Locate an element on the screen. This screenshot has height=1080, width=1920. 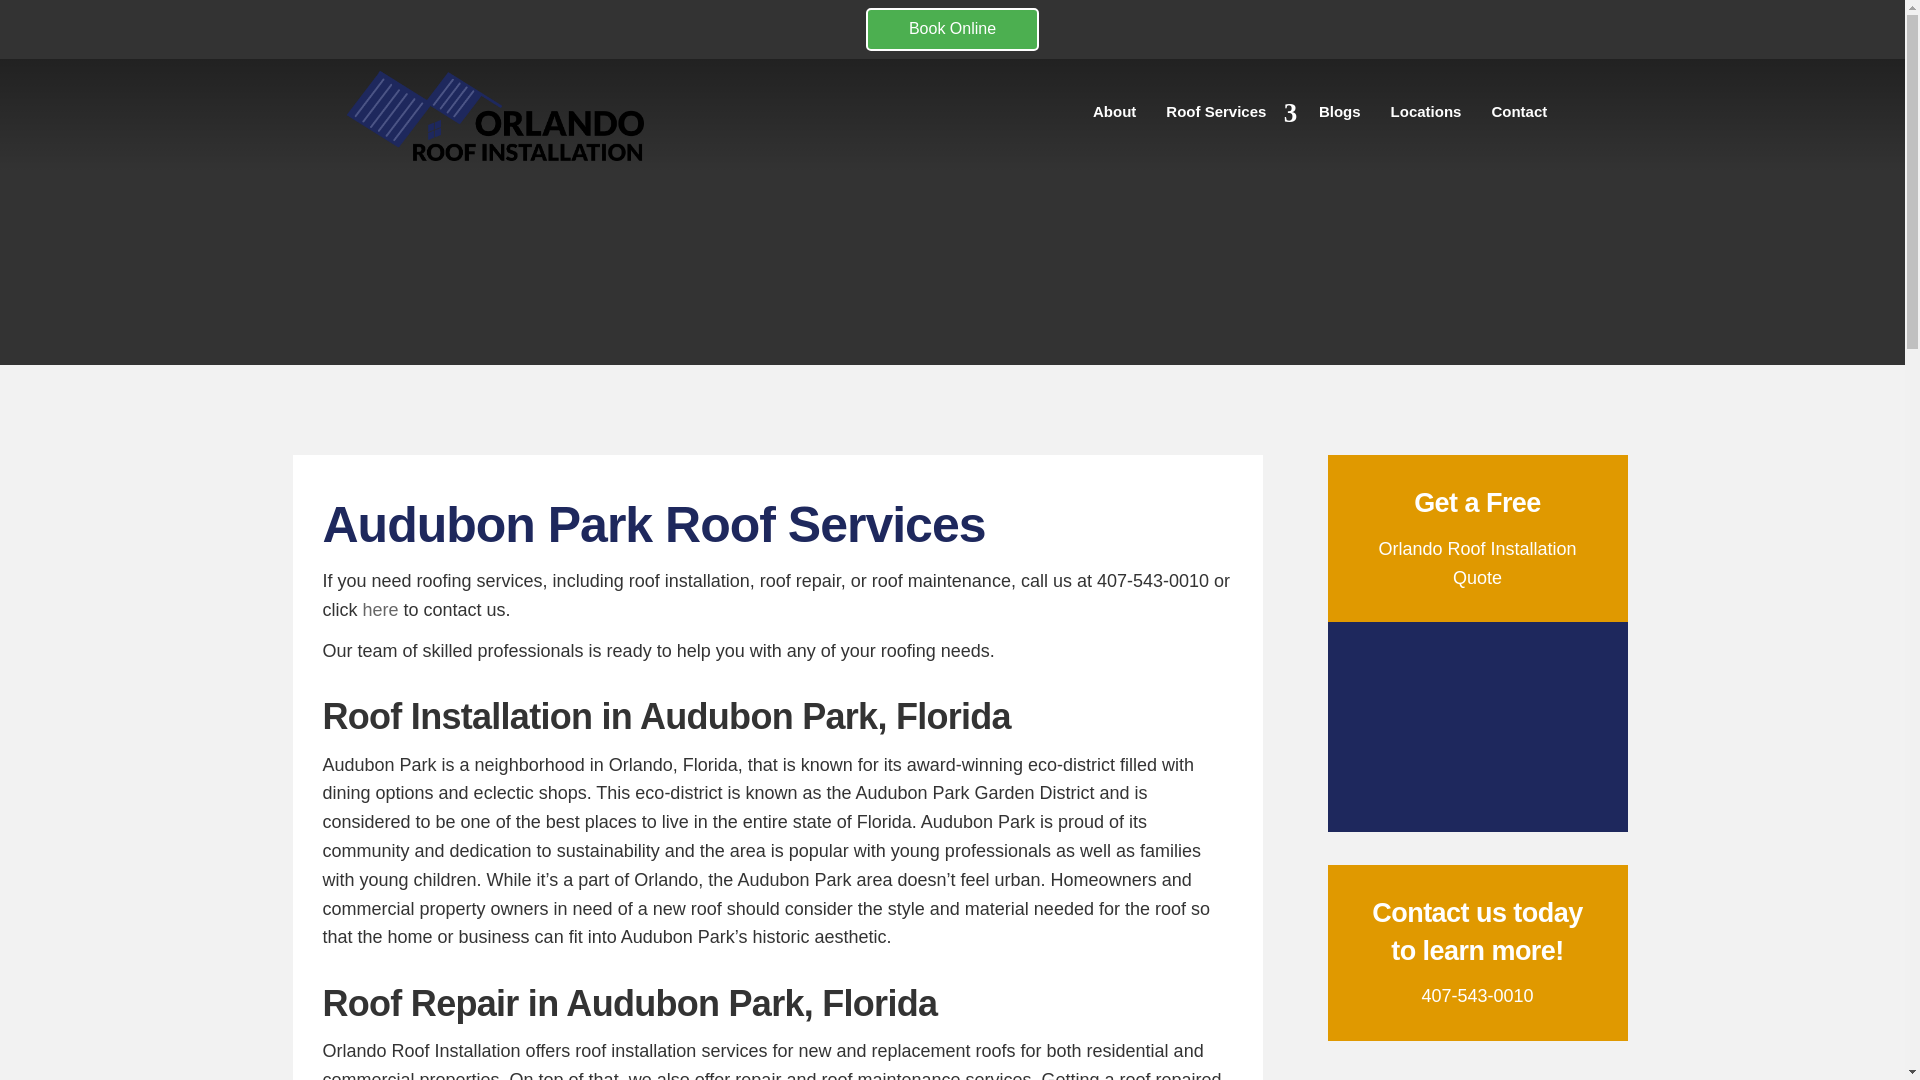
here is located at coordinates (380, 610).